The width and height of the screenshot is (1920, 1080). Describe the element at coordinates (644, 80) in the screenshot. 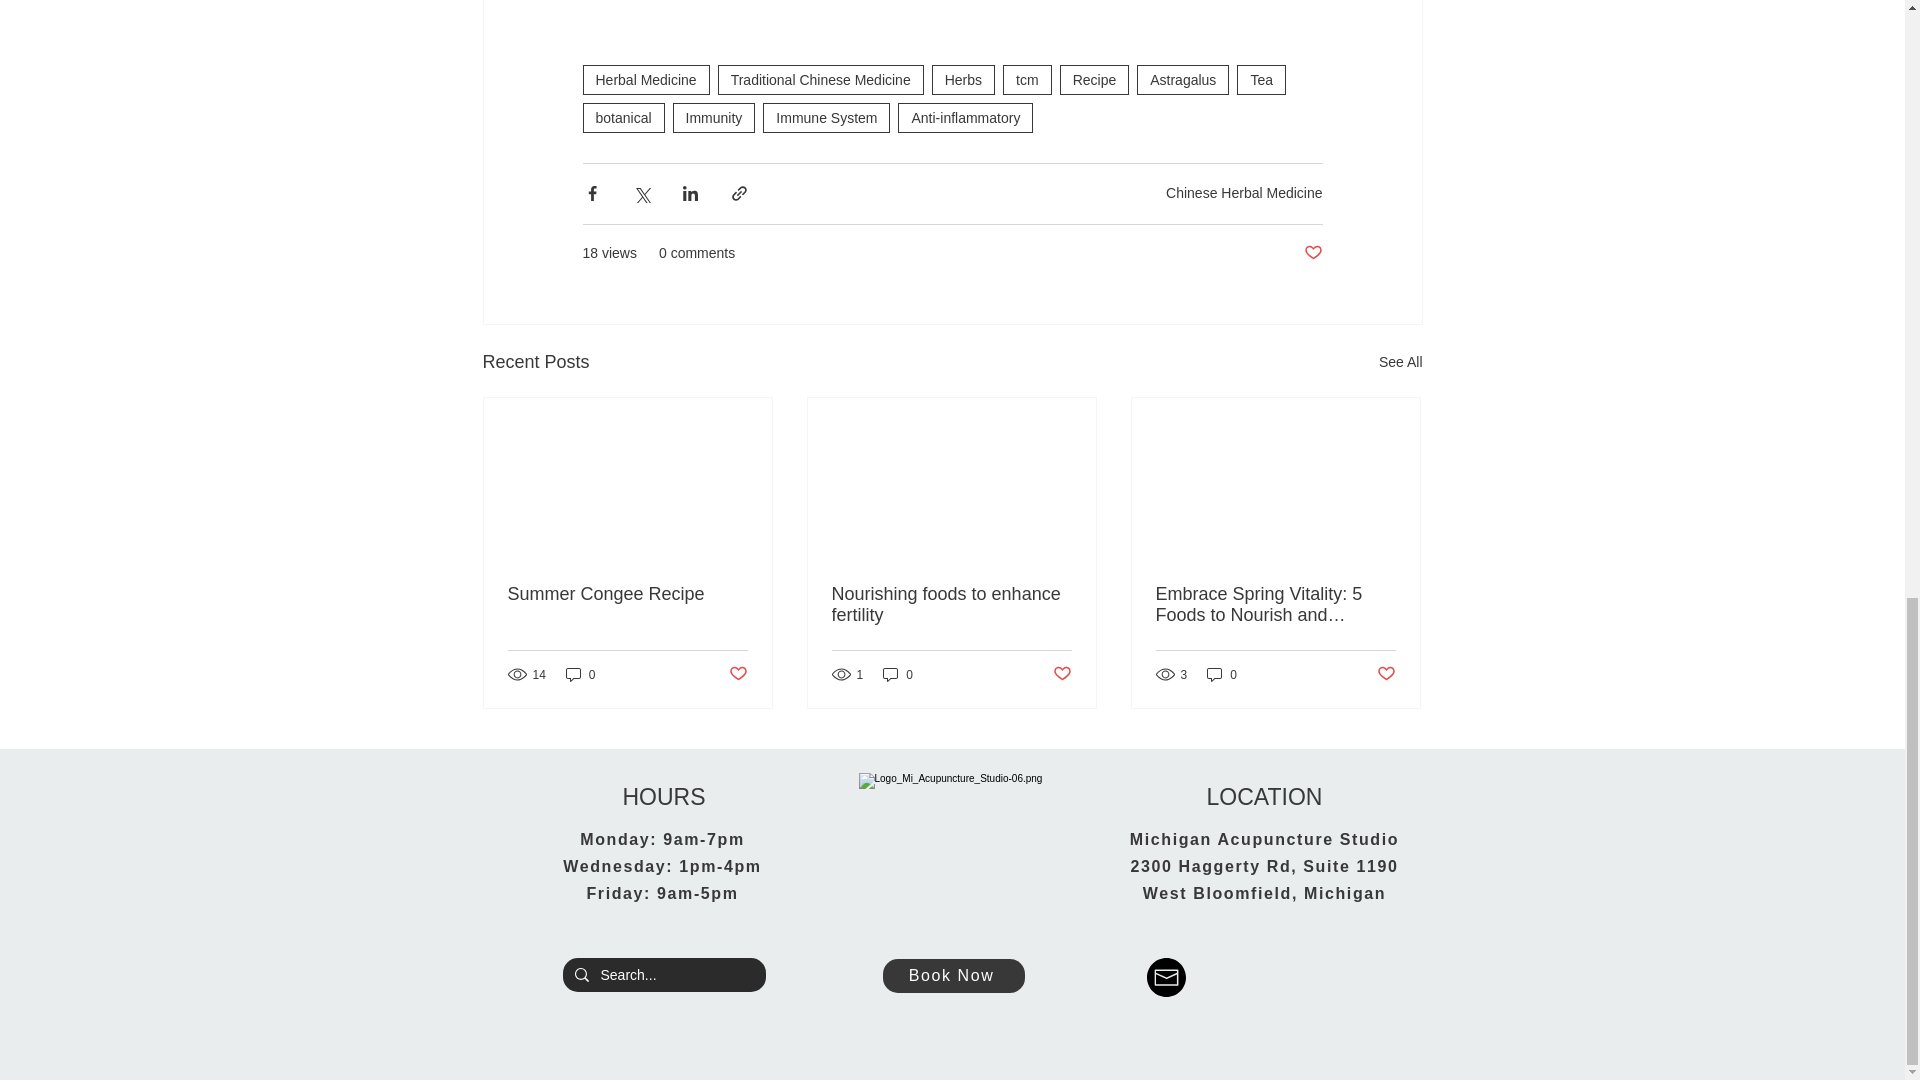

I see `Herbal Medicine` at that location.